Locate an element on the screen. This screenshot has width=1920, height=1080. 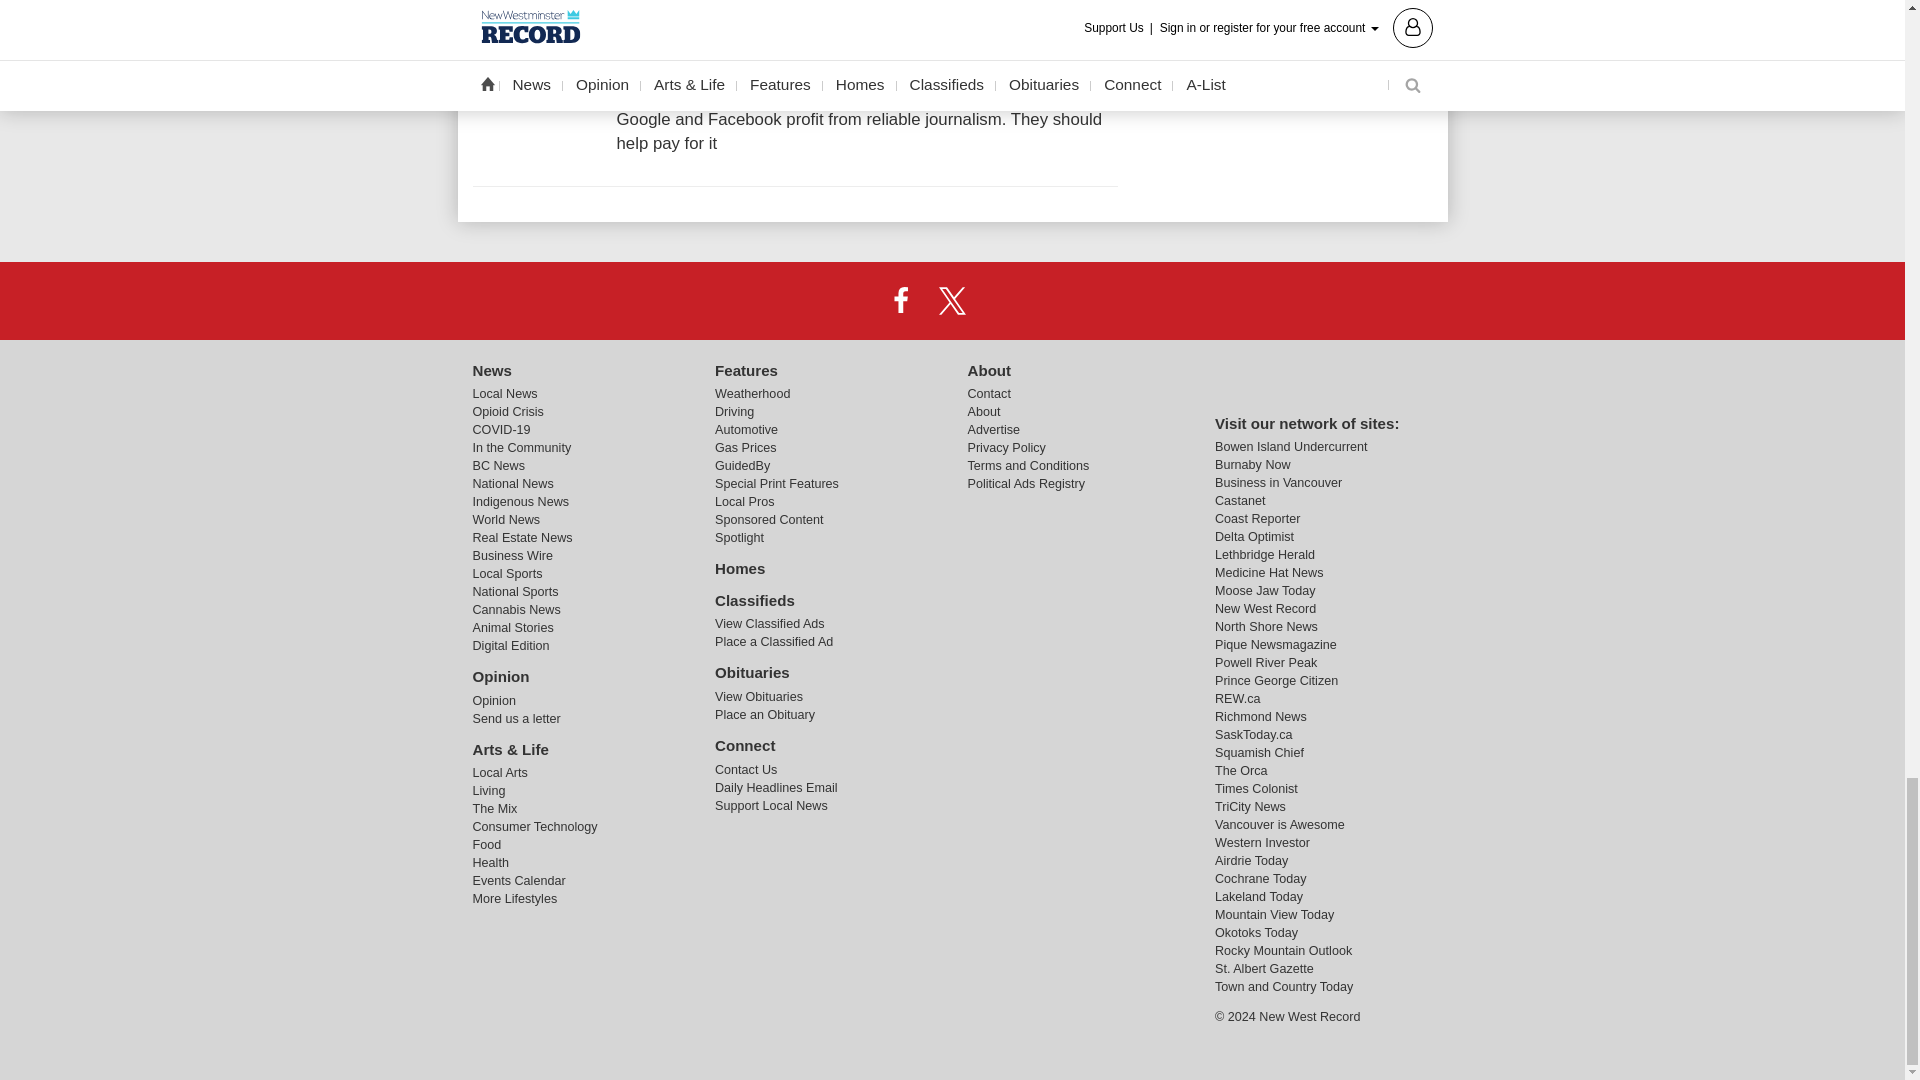
X is located at coordinates (951, 299).